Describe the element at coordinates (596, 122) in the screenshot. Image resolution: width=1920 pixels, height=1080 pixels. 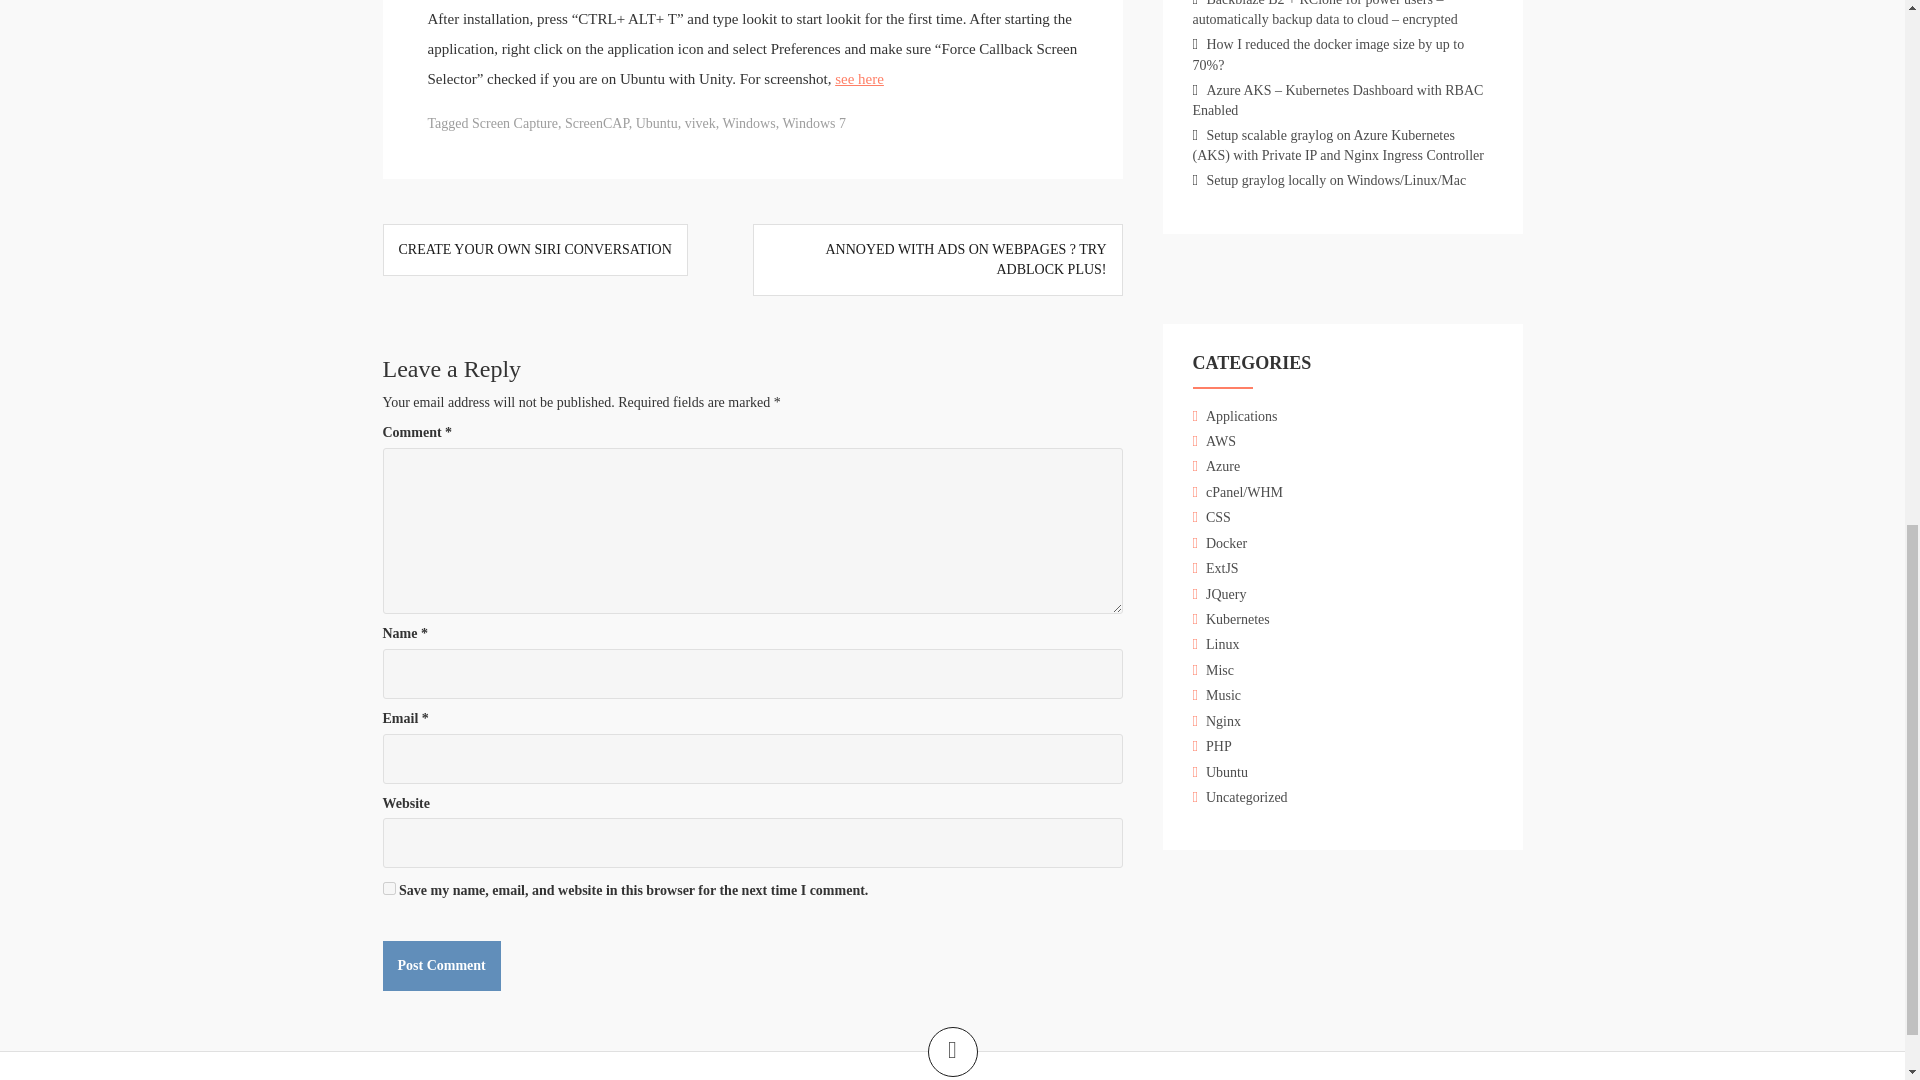
I see `ScreenCAP` at that location.